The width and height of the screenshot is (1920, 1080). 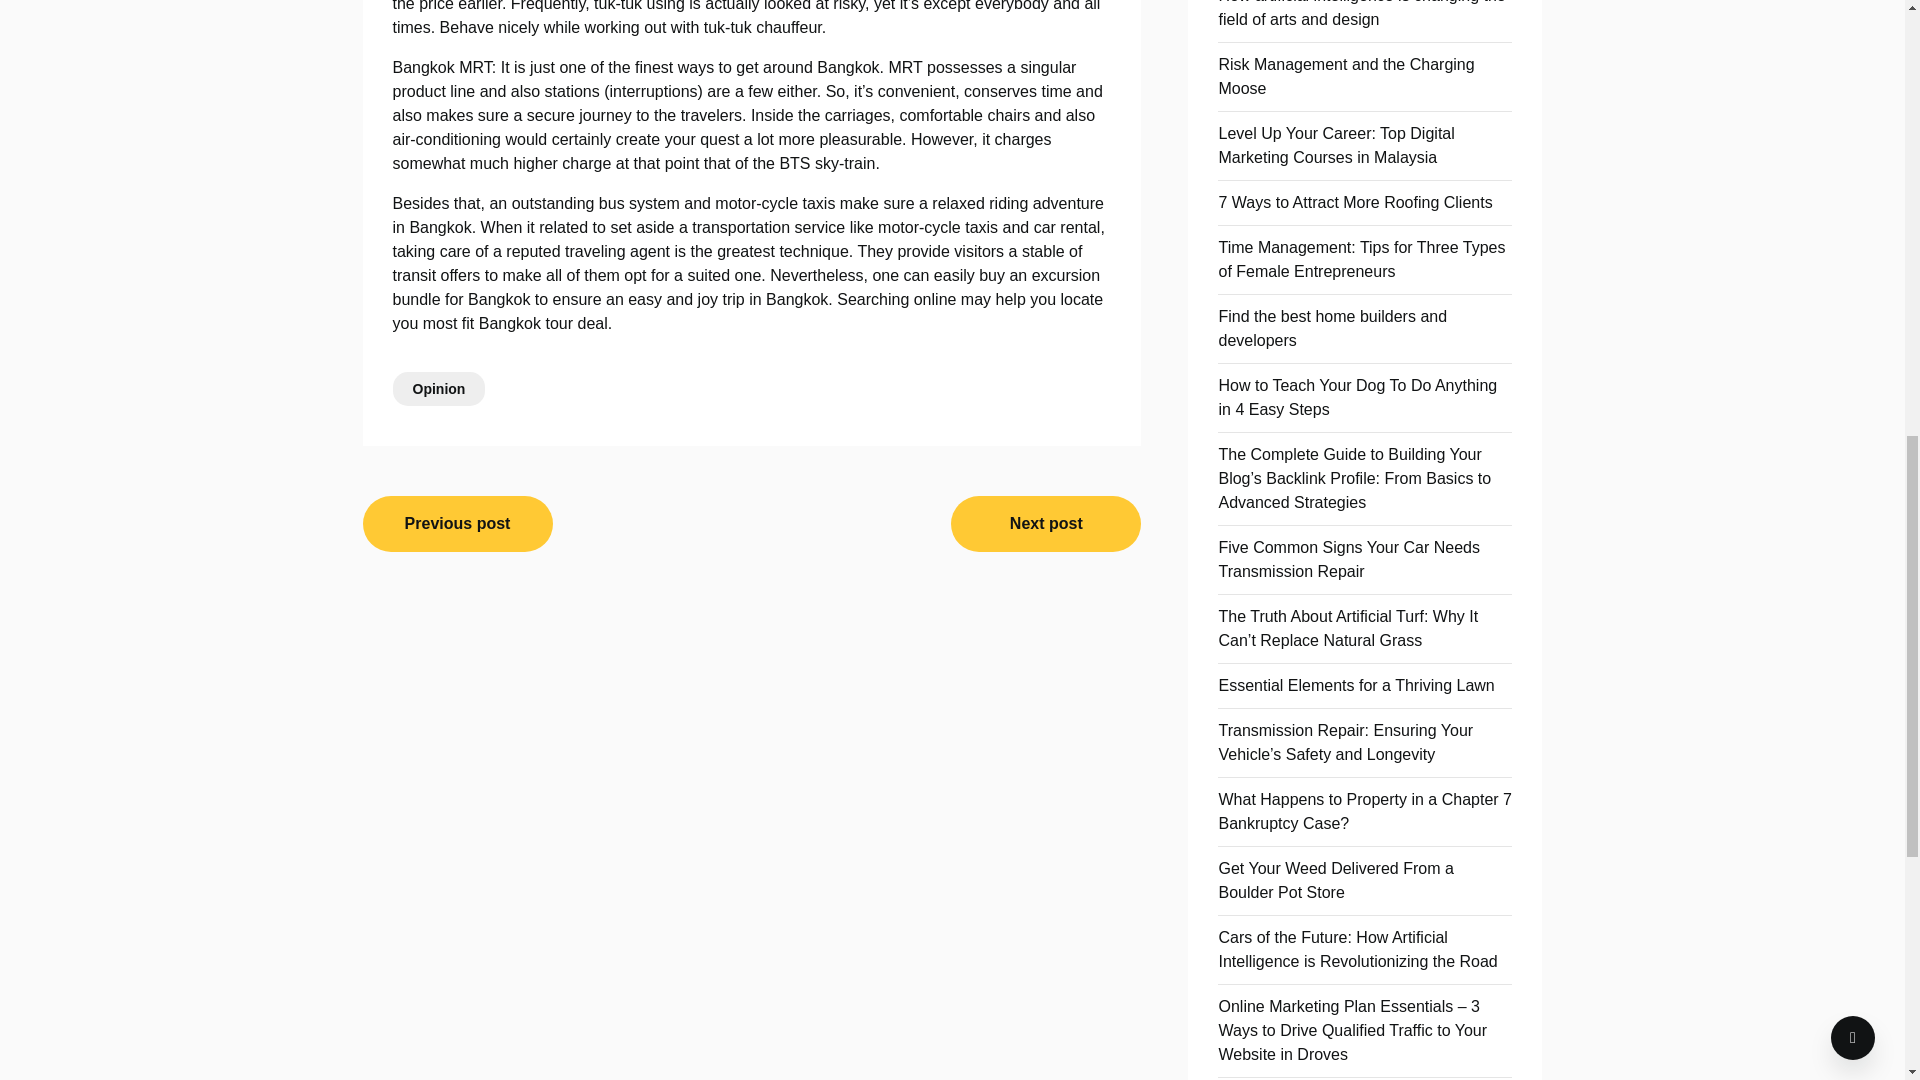 What do you see at coordinates (1045, 523) in the screenshot?
I see `Next post` at bounding box center [1045, 523].